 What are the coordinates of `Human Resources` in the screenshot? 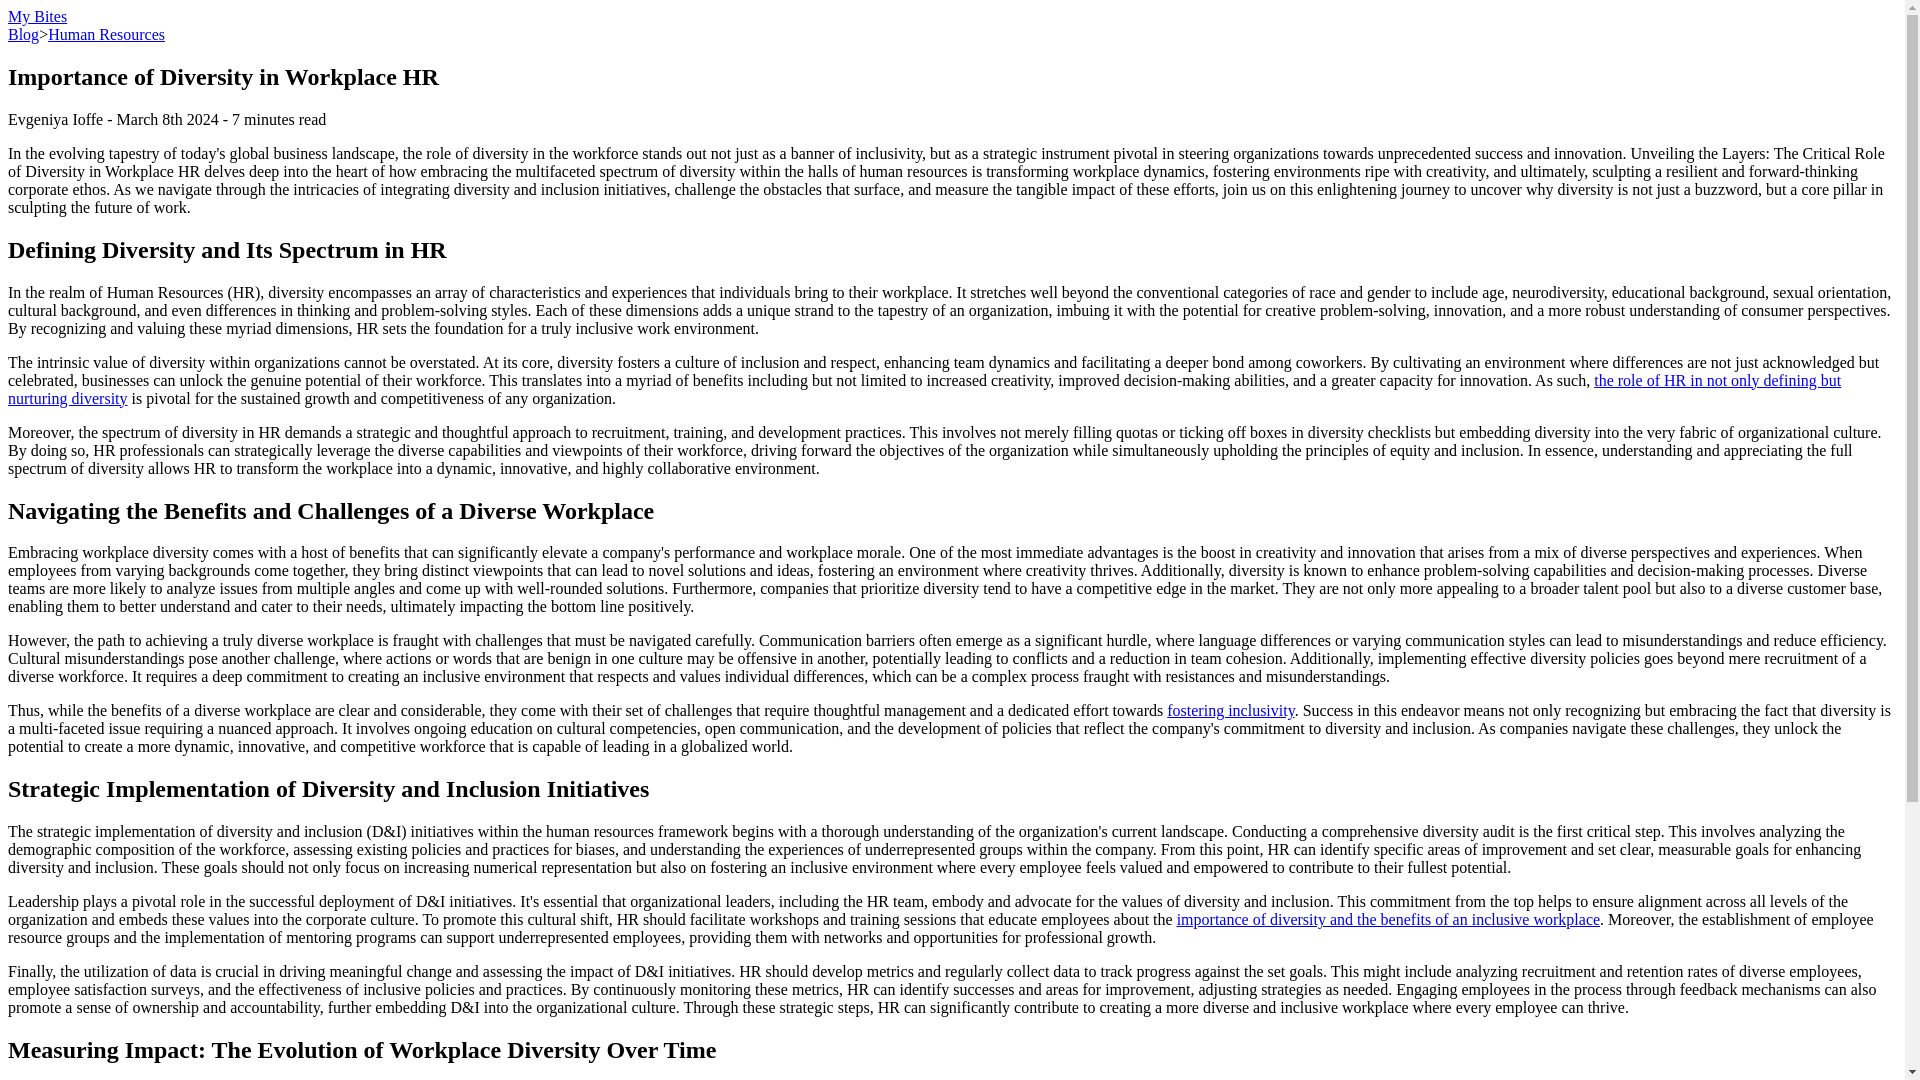 It's located at (106, 34).